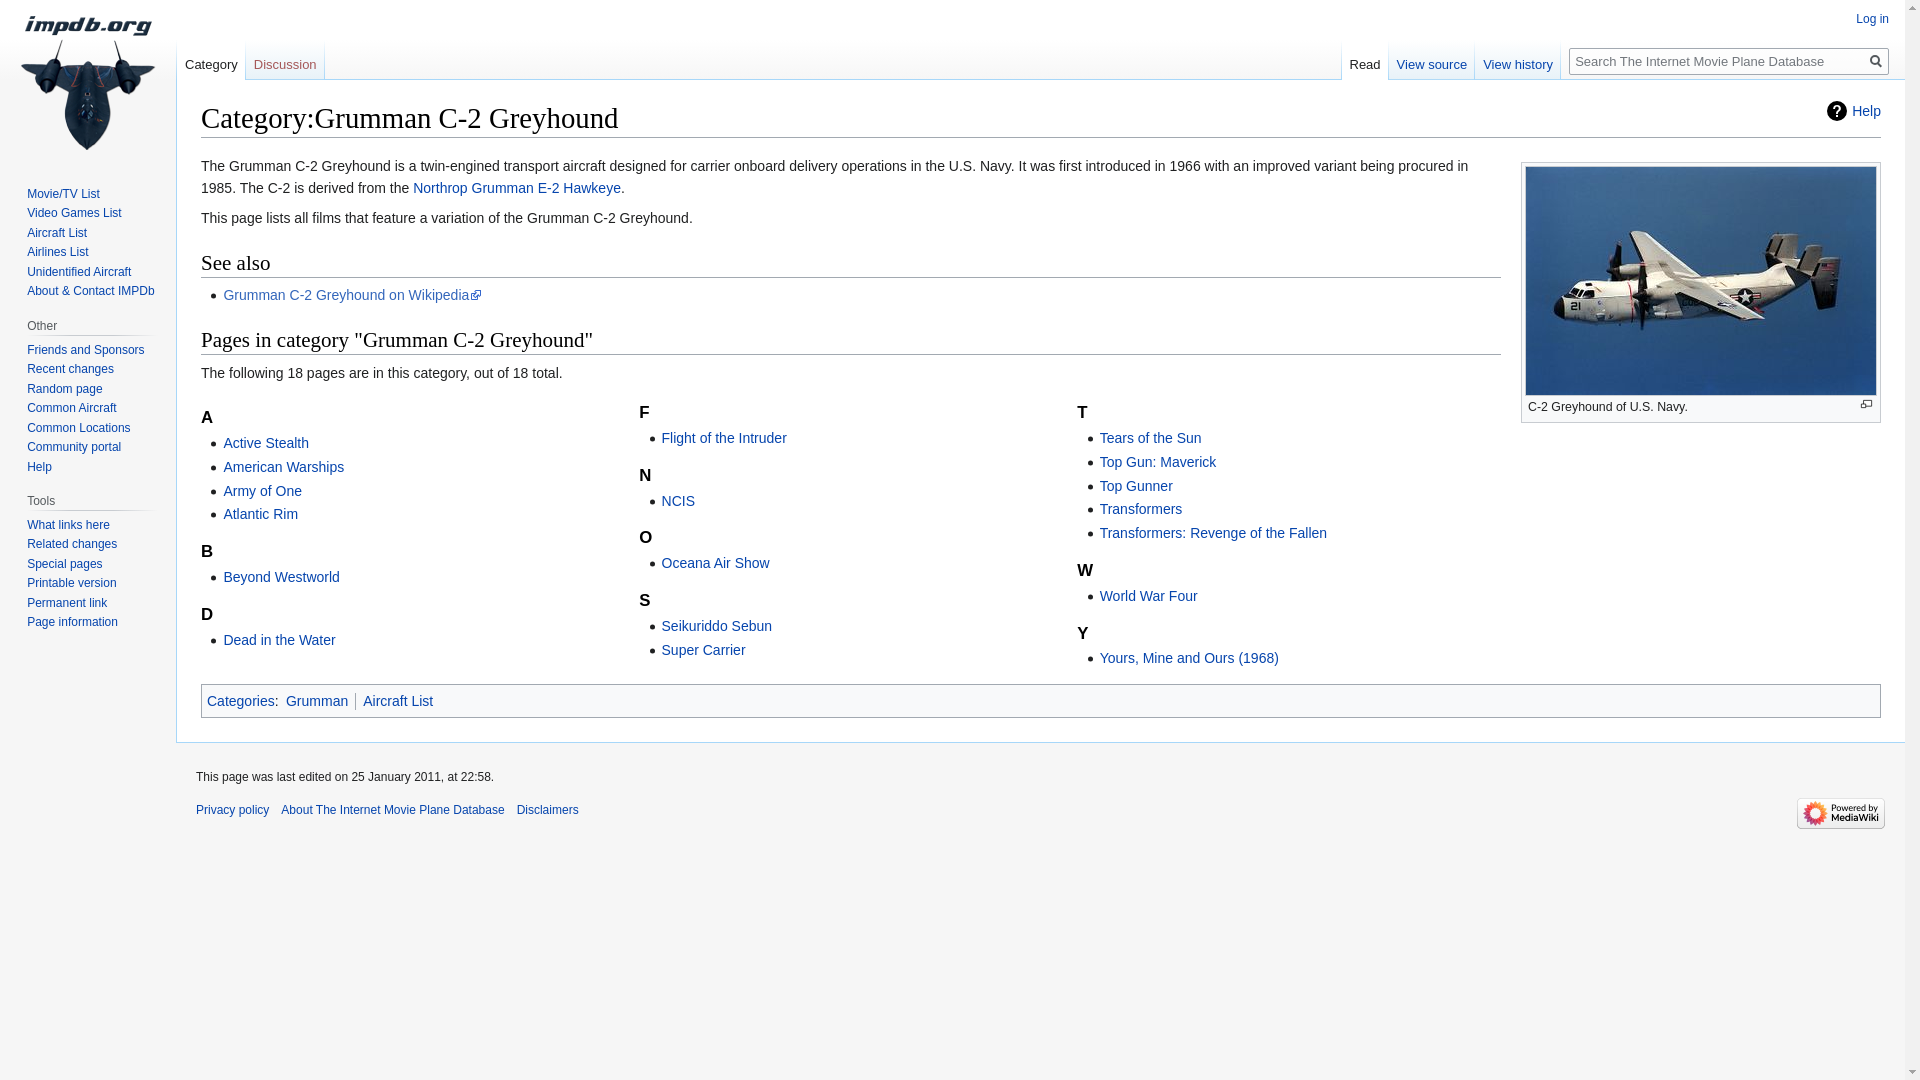  I want to click on Categories, so click(240, 700).